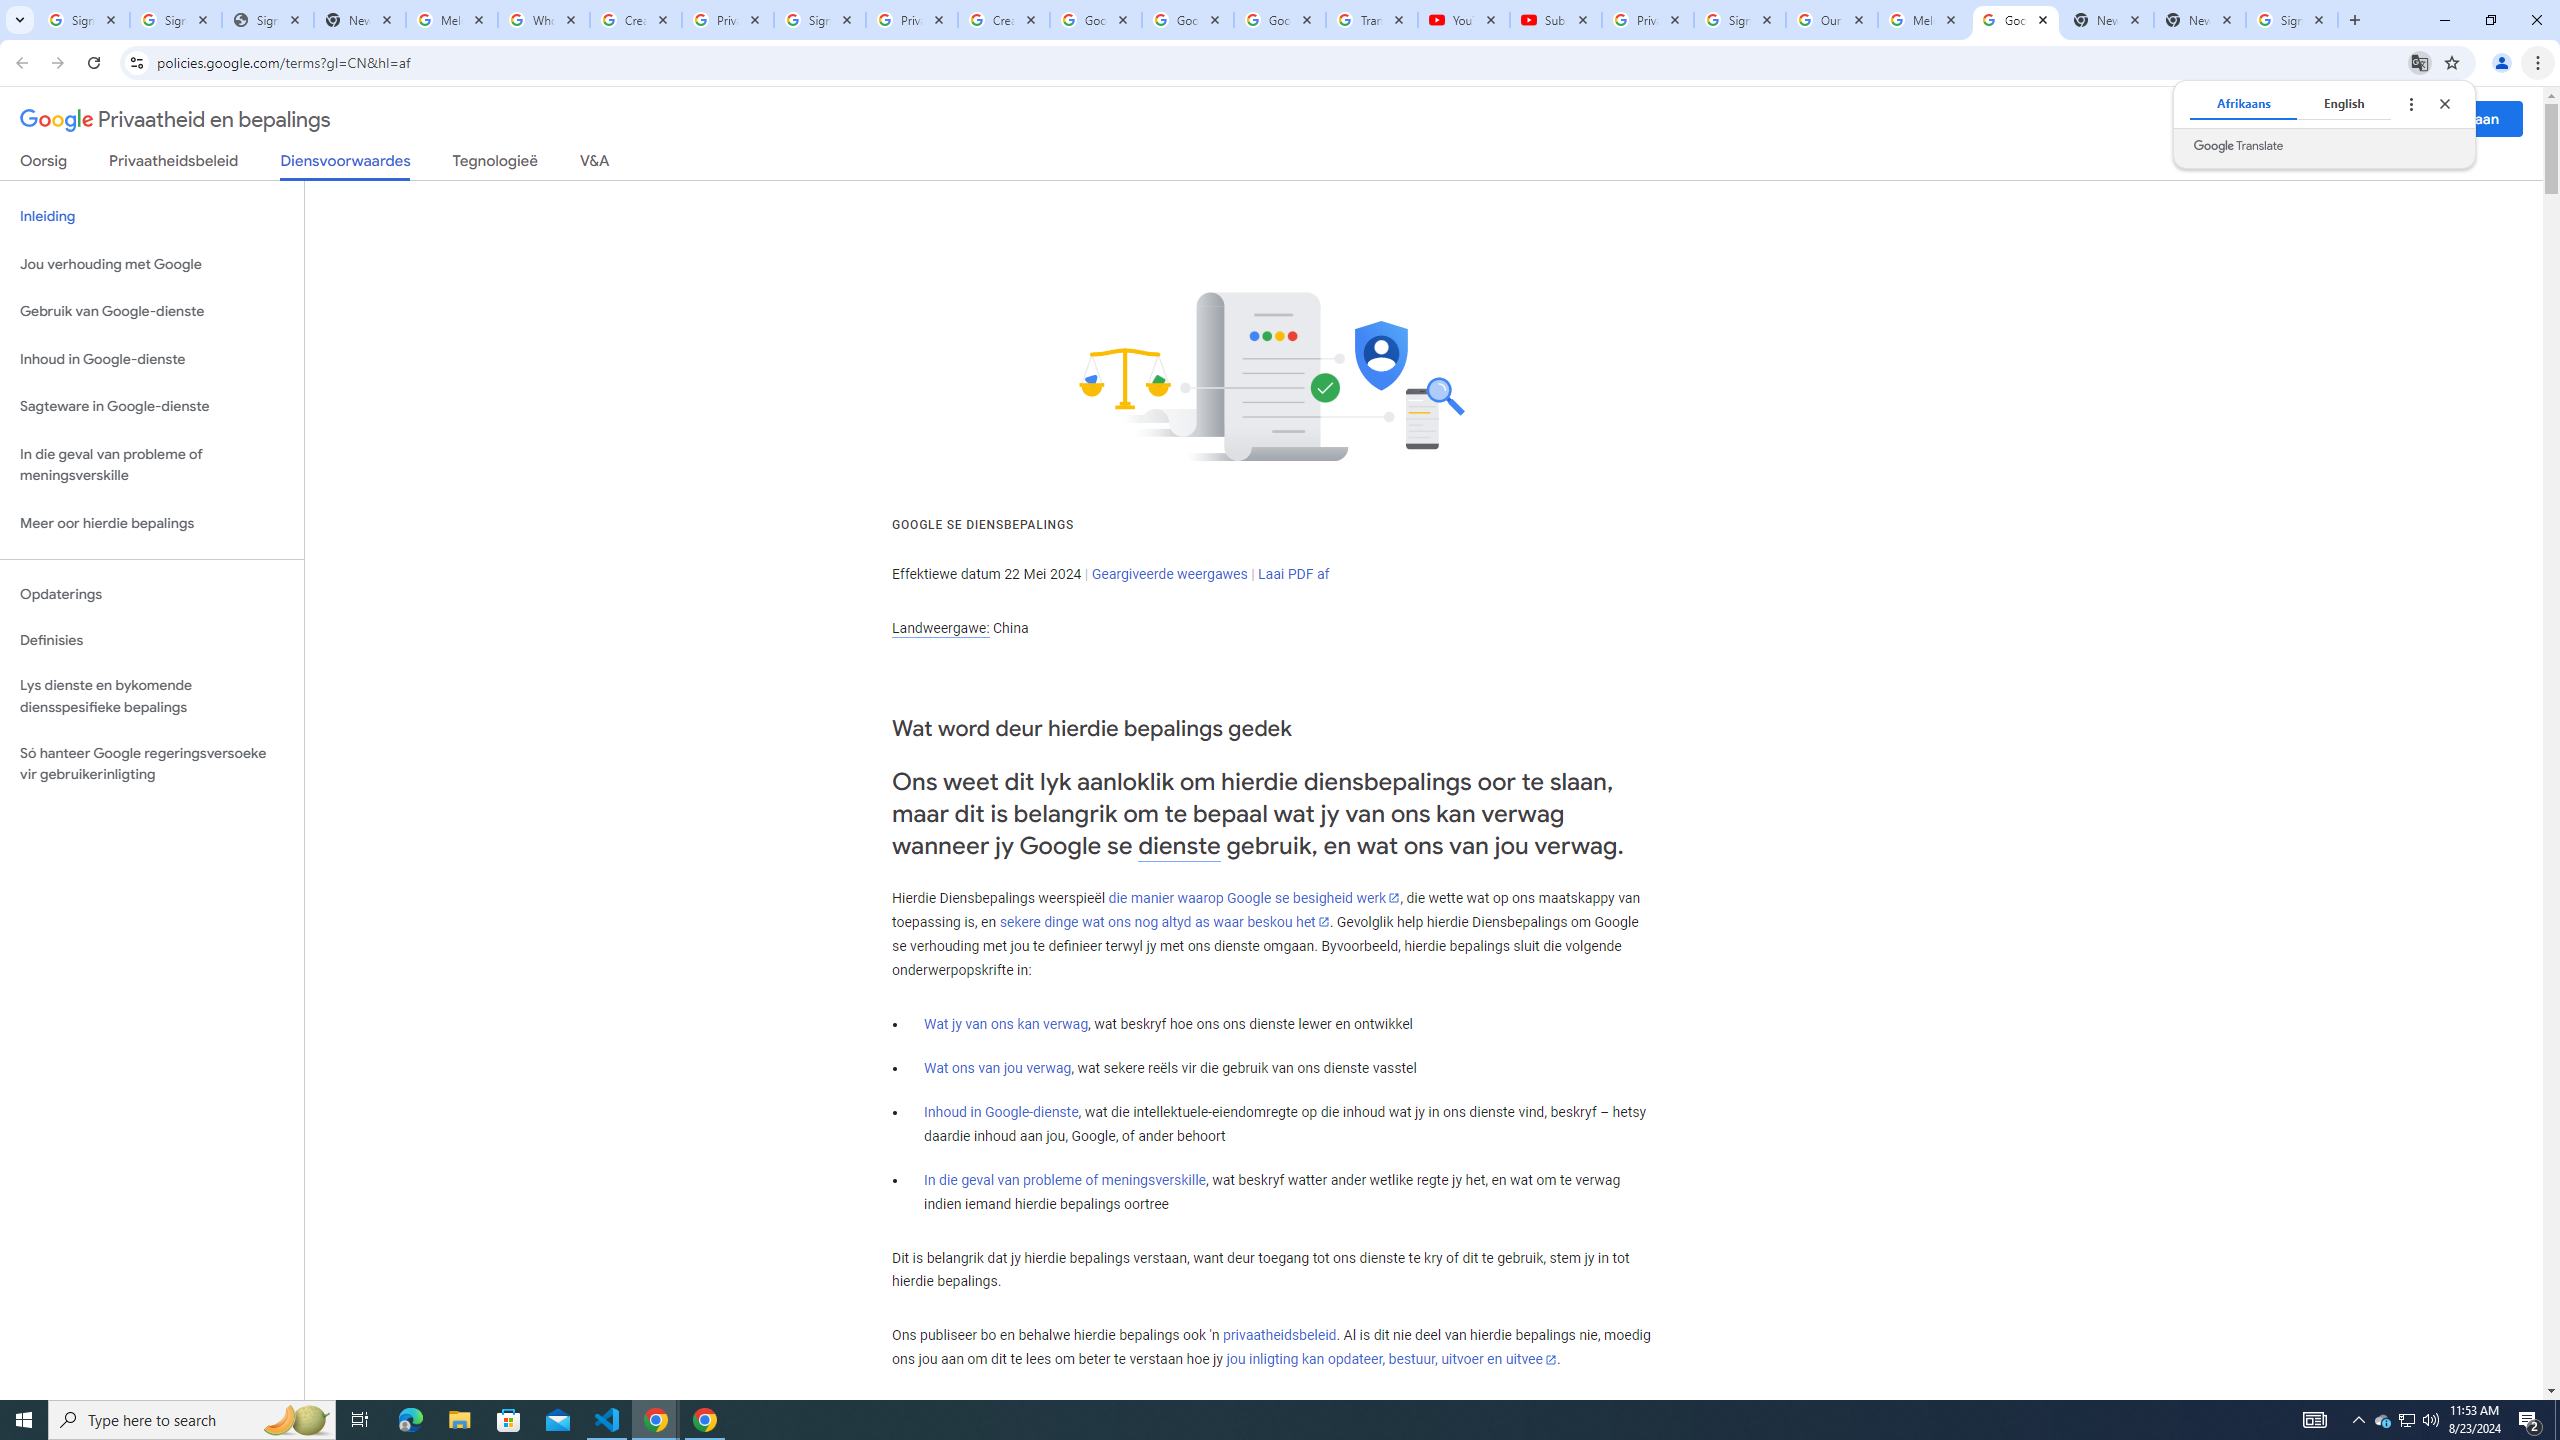  What do you see at coordinates (1000, 1112) in the screenshot?
I see `Inhoud in Google-dienste` at bounding box center [1000, 1112].